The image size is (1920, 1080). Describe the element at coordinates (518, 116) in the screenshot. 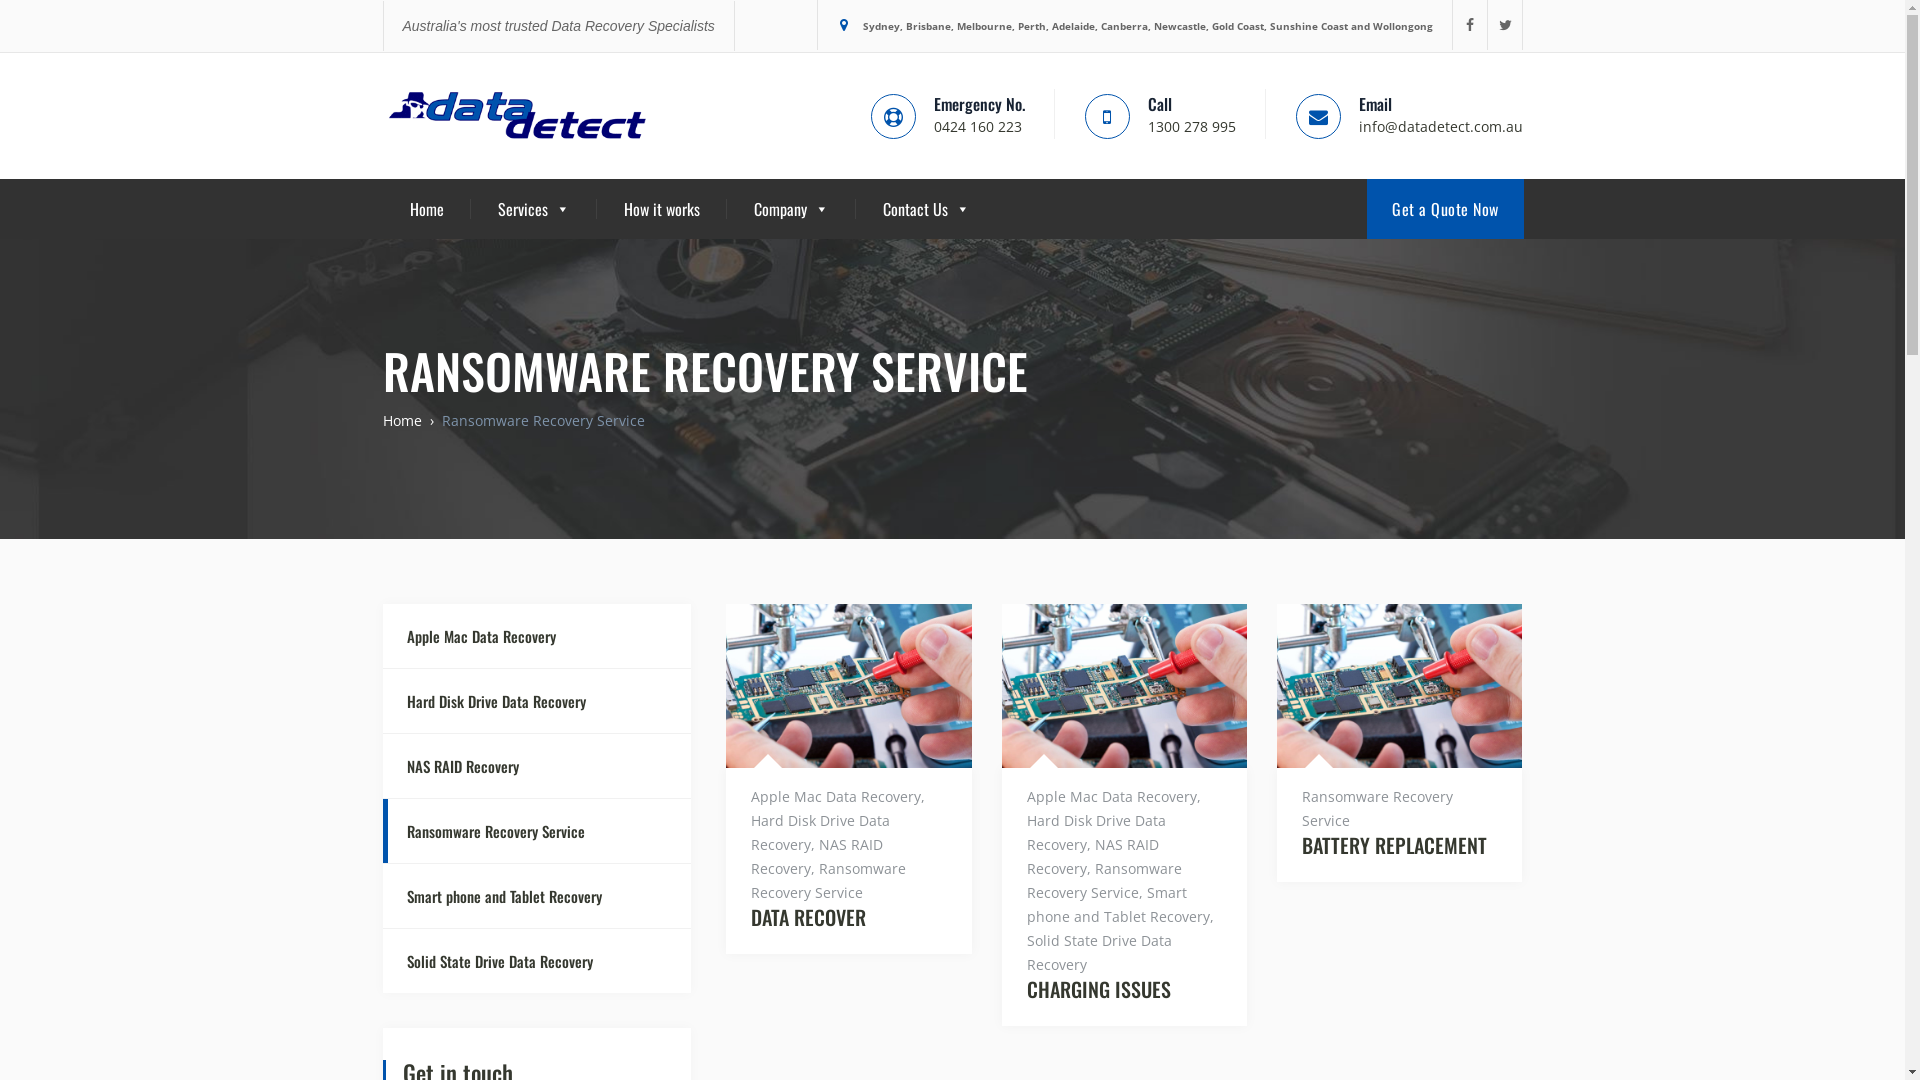

I see `Data Detect` at that location.